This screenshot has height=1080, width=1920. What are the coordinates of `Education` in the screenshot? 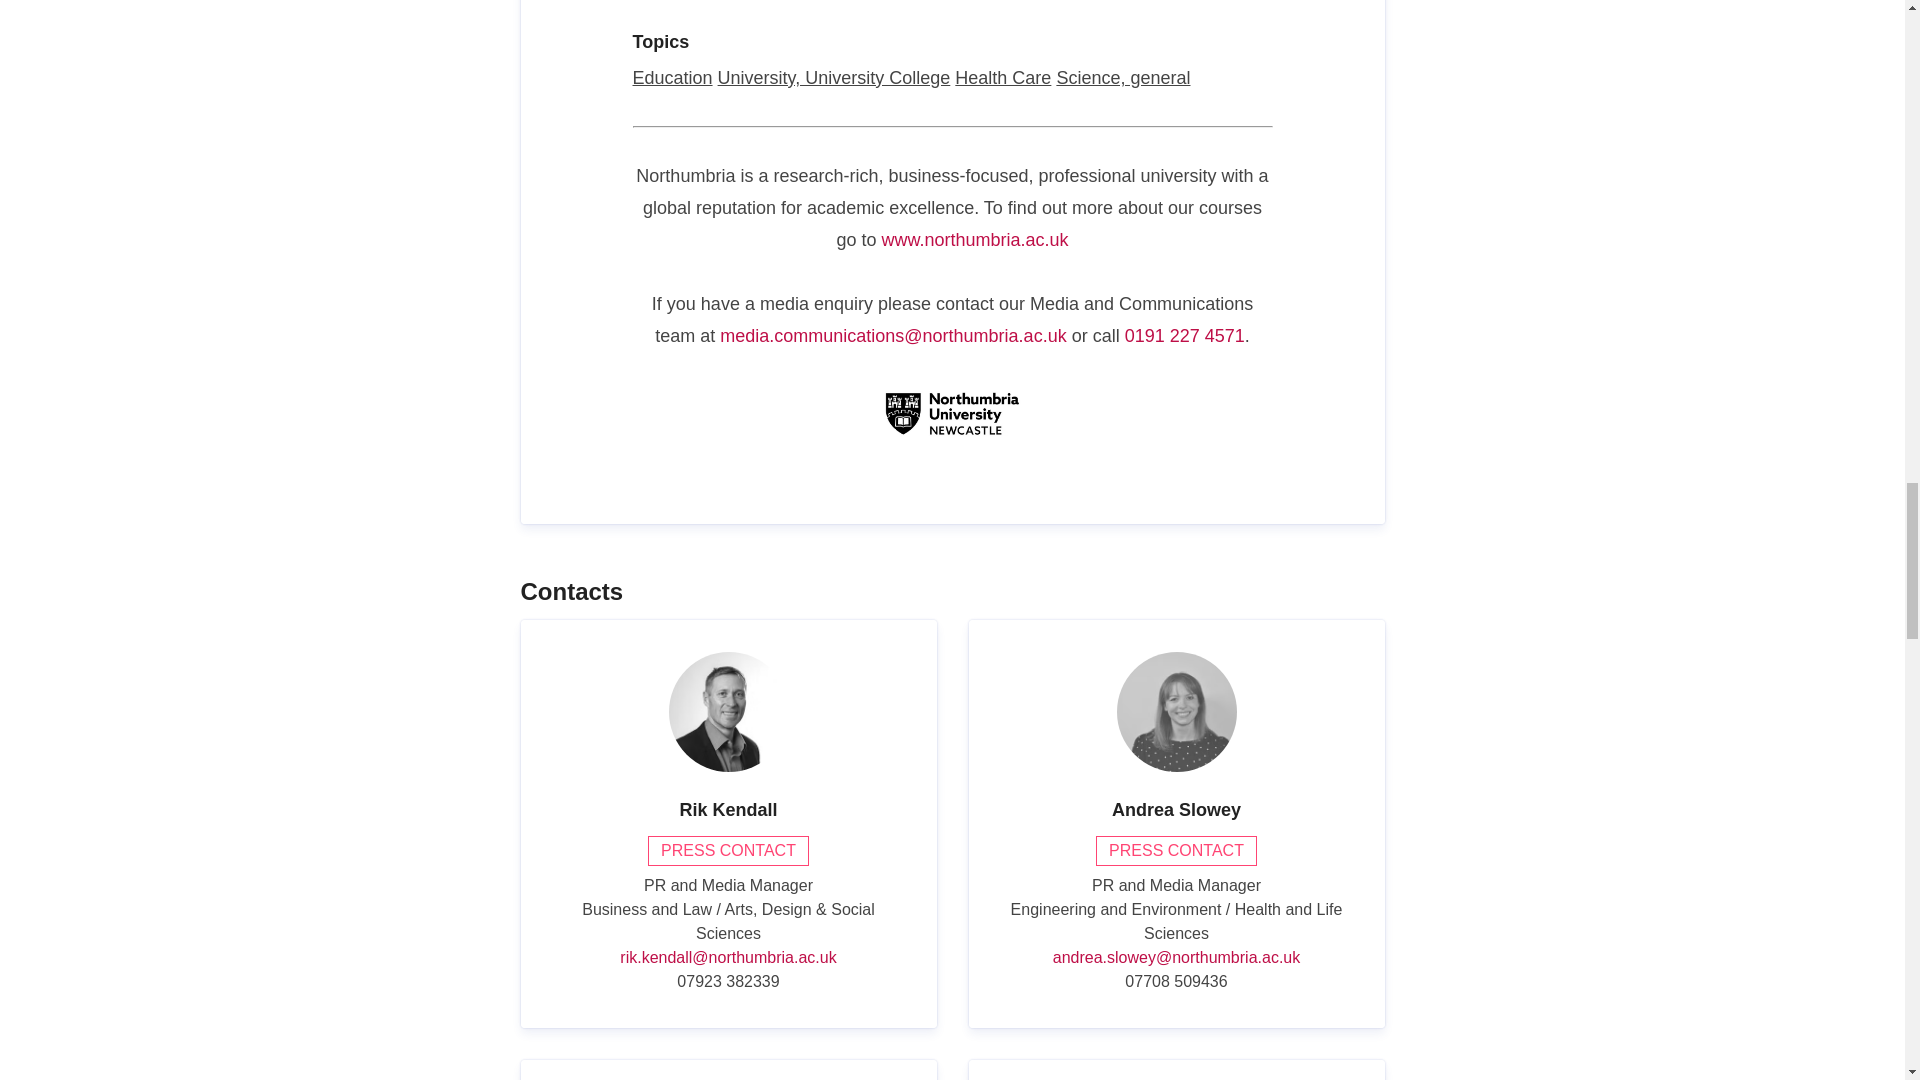 It's located at (672, 78).